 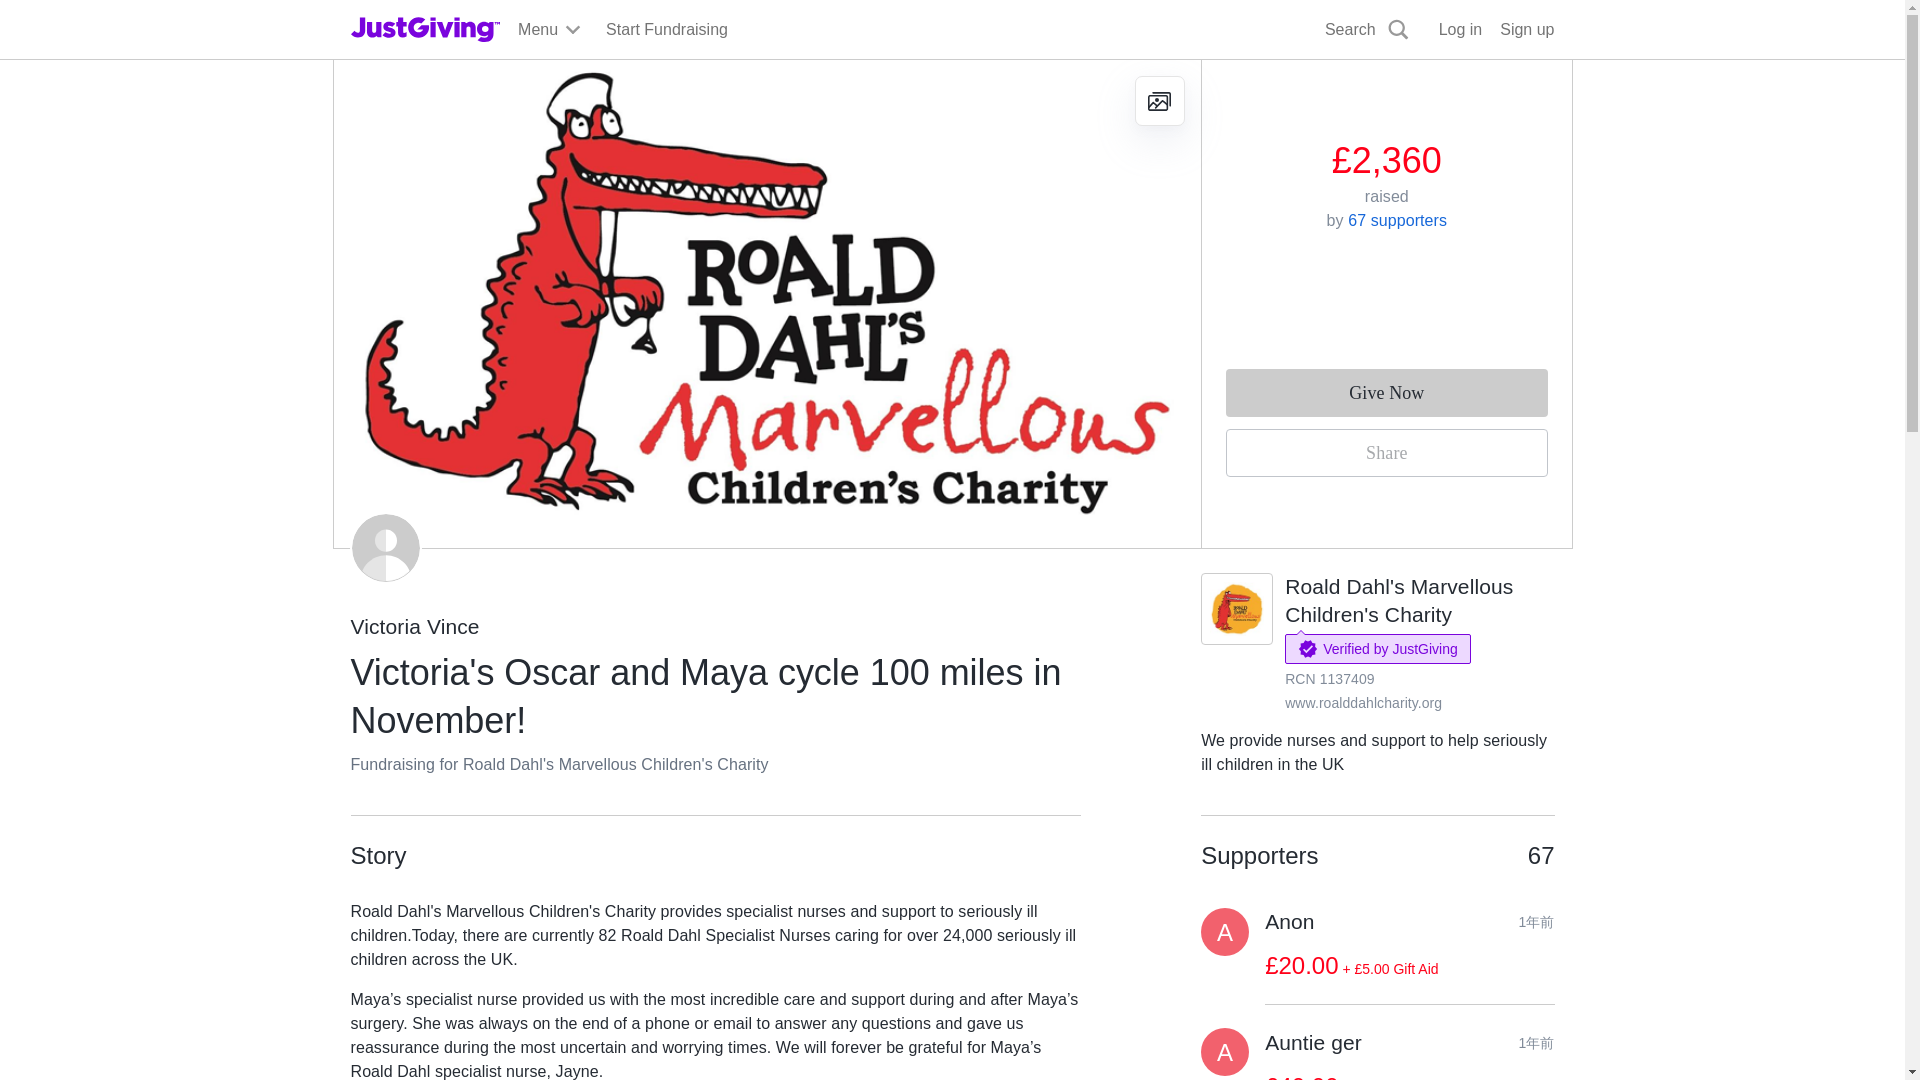 I want to click on Start Fundraising, so click(x=666, y=30).